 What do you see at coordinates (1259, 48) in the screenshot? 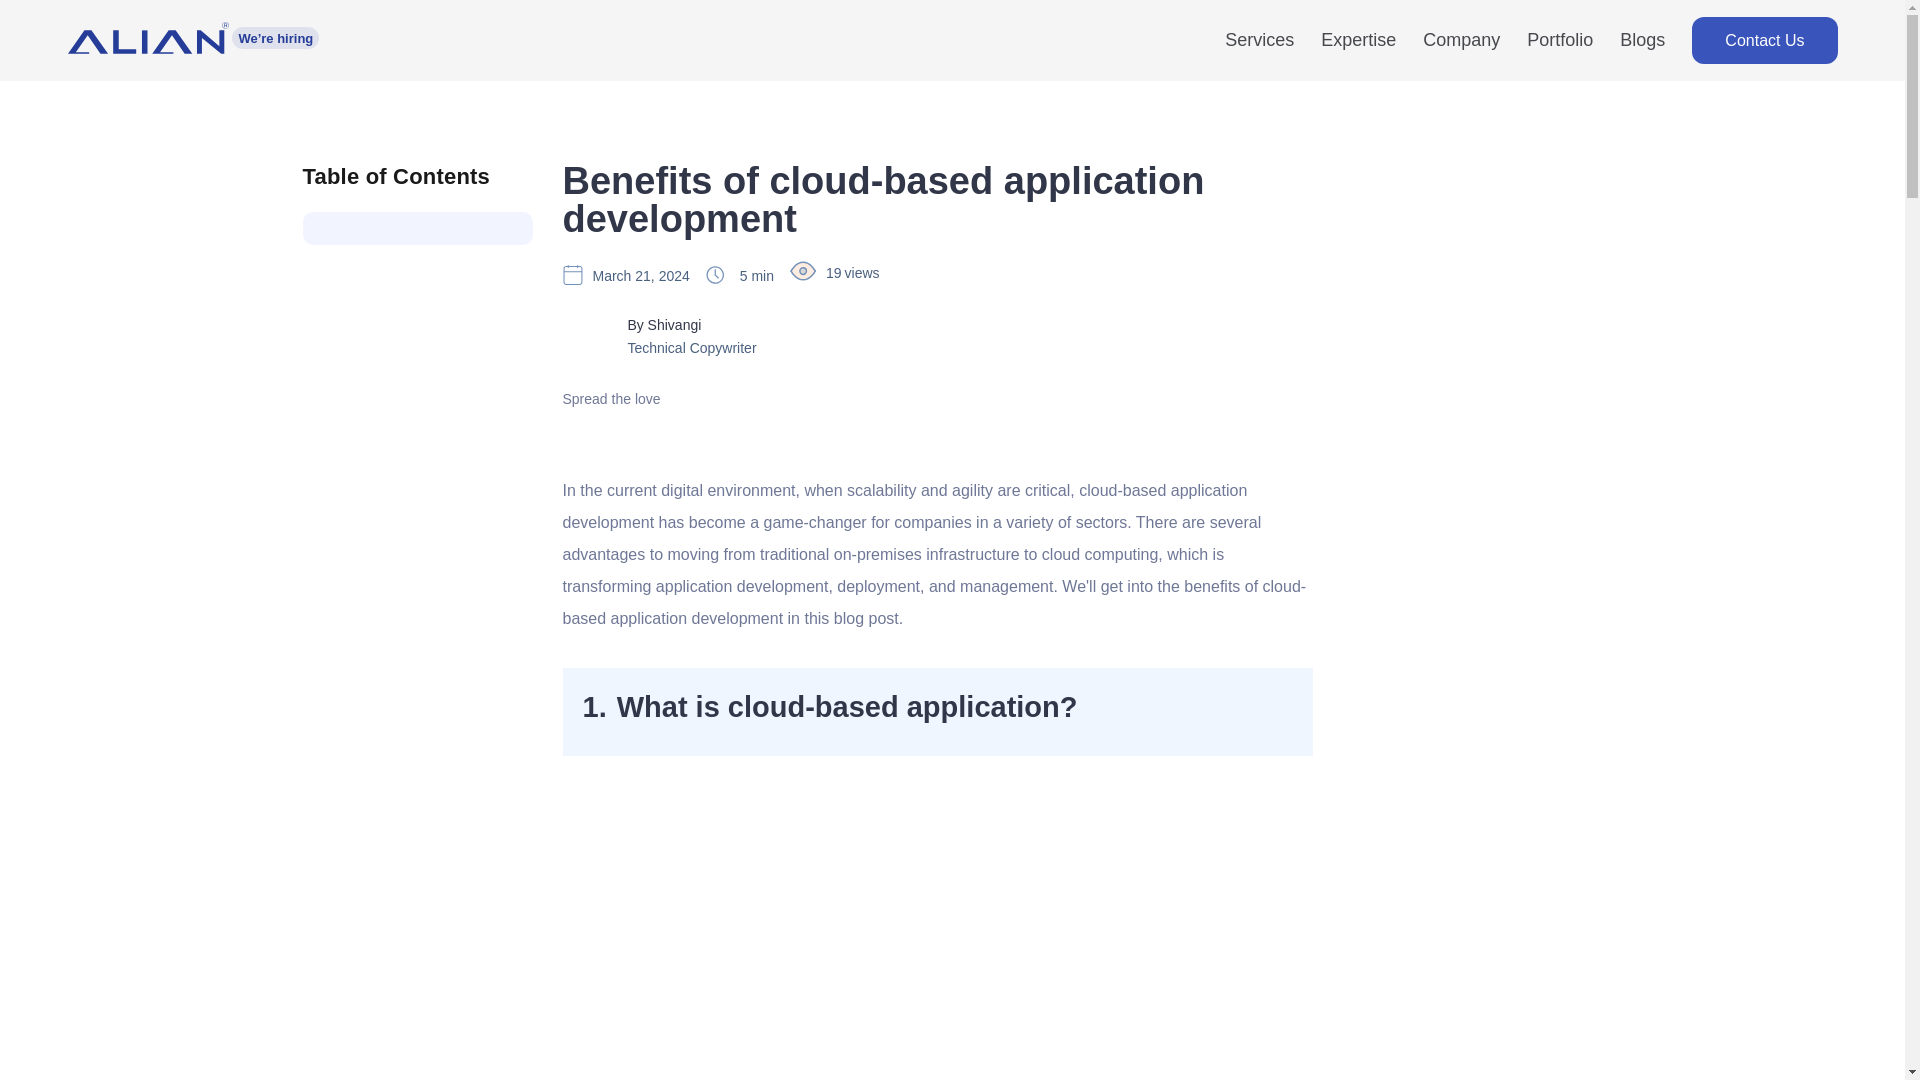
I see `Services` at bounding box center [1259, 48].